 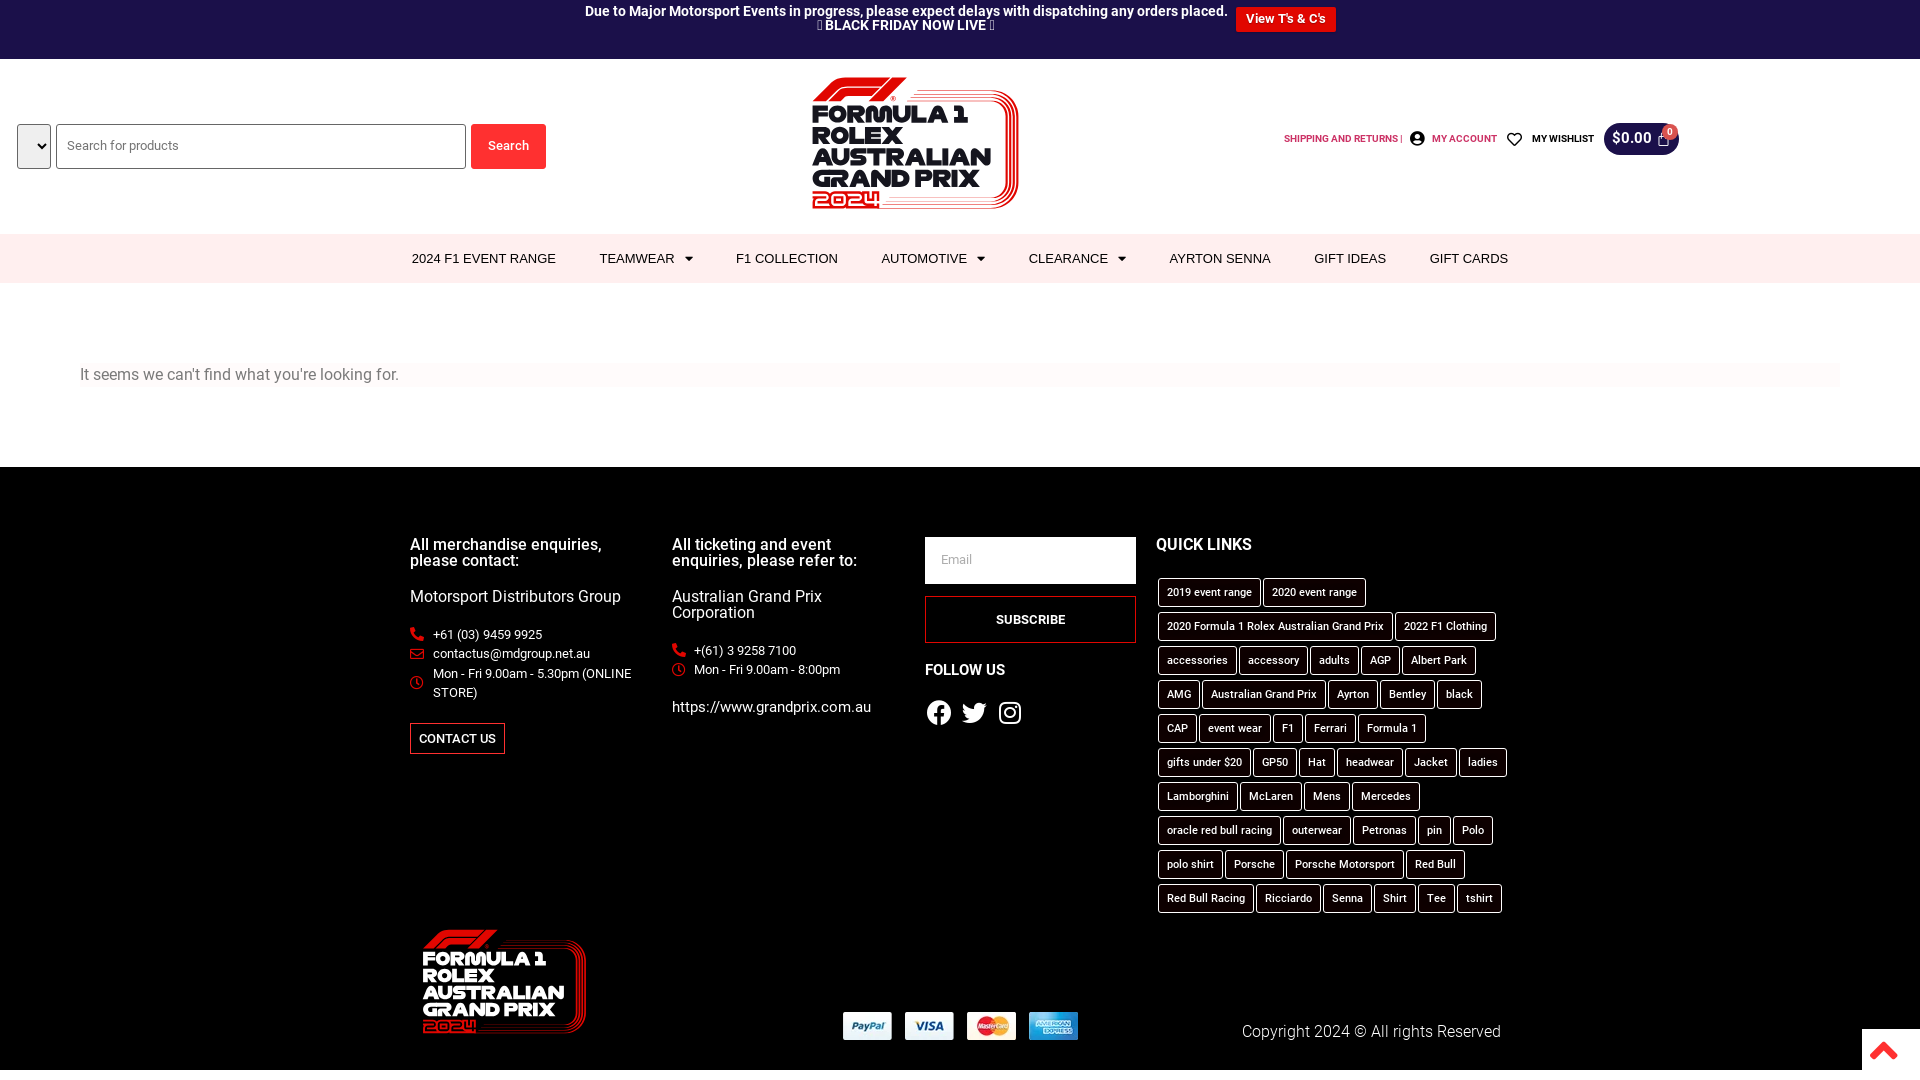 What do you see at coordinates (531, 654) in the screenshot?
I see `contactus@mdgroup.net.au` at bounding box center [531, 654].